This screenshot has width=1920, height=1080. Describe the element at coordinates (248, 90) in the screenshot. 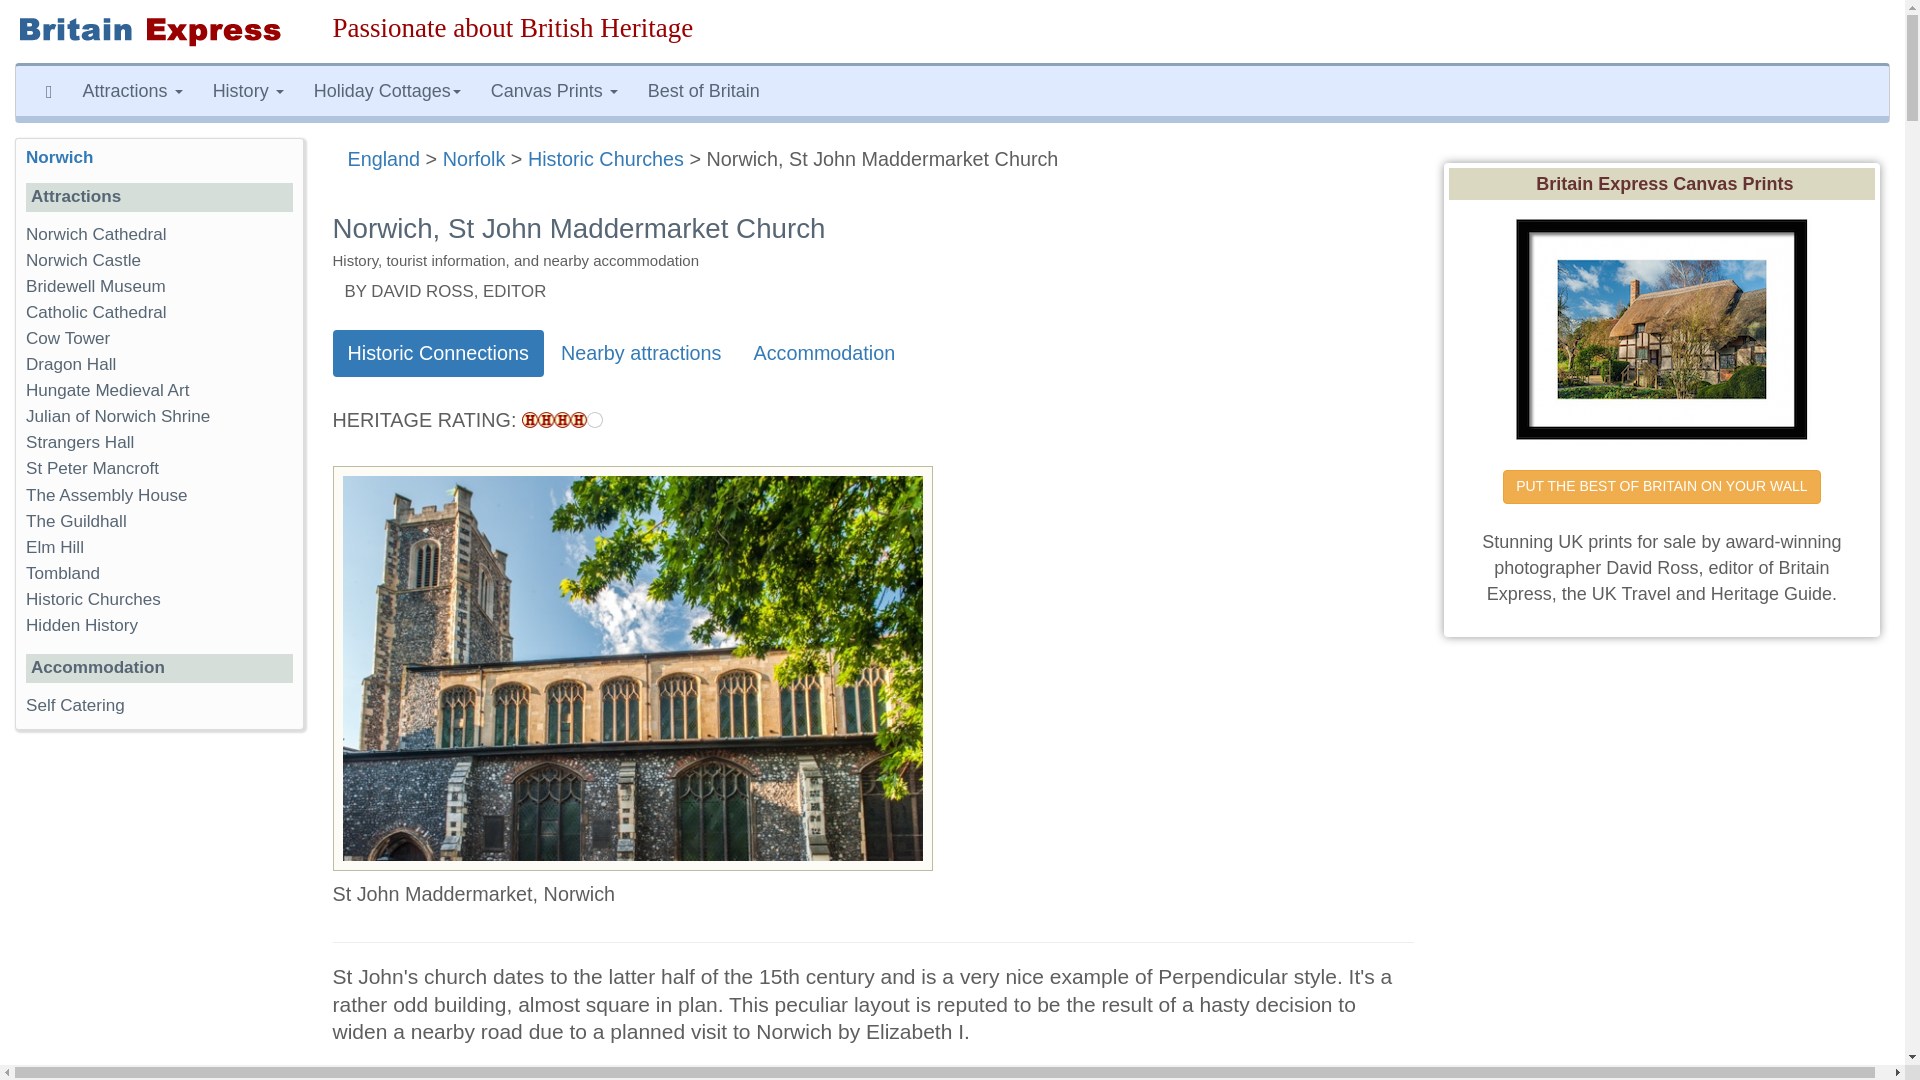

I see `History` at that location.